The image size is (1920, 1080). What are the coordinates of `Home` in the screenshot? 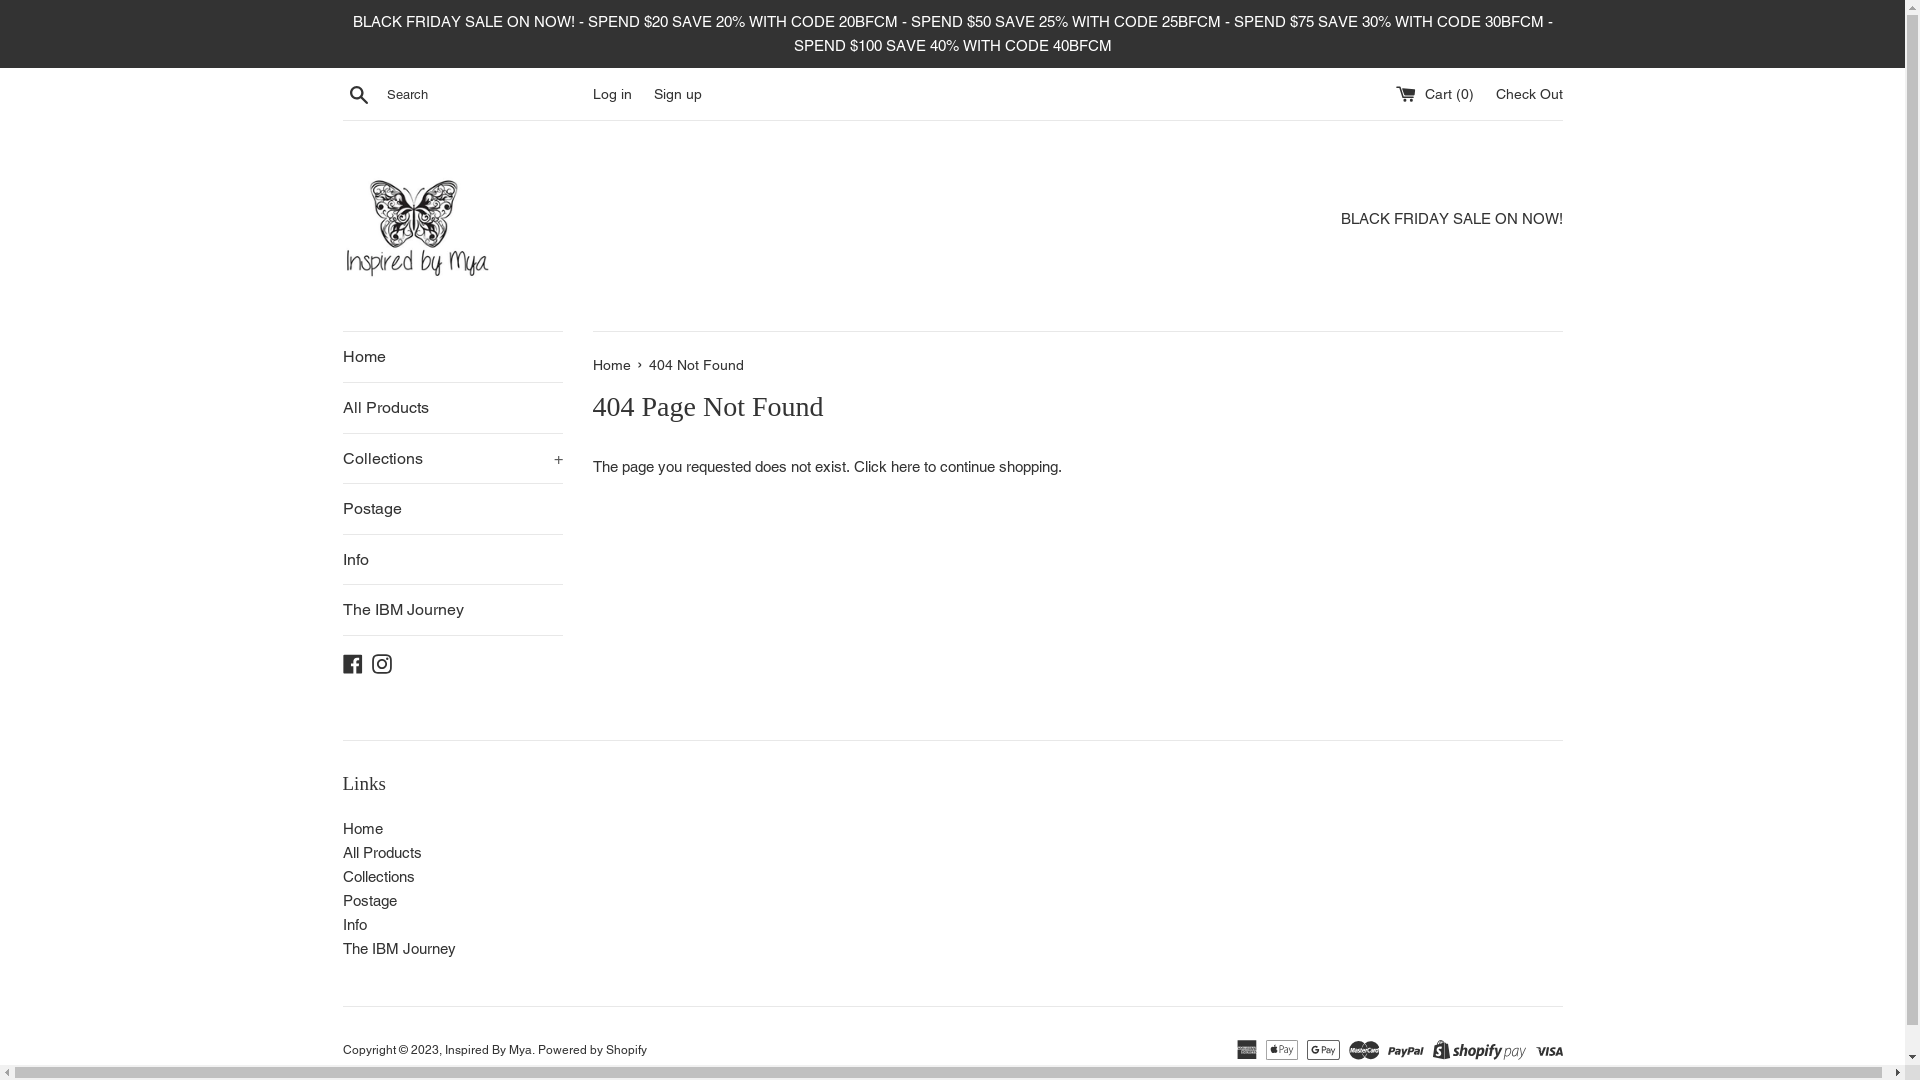 It's located at (613, 365).